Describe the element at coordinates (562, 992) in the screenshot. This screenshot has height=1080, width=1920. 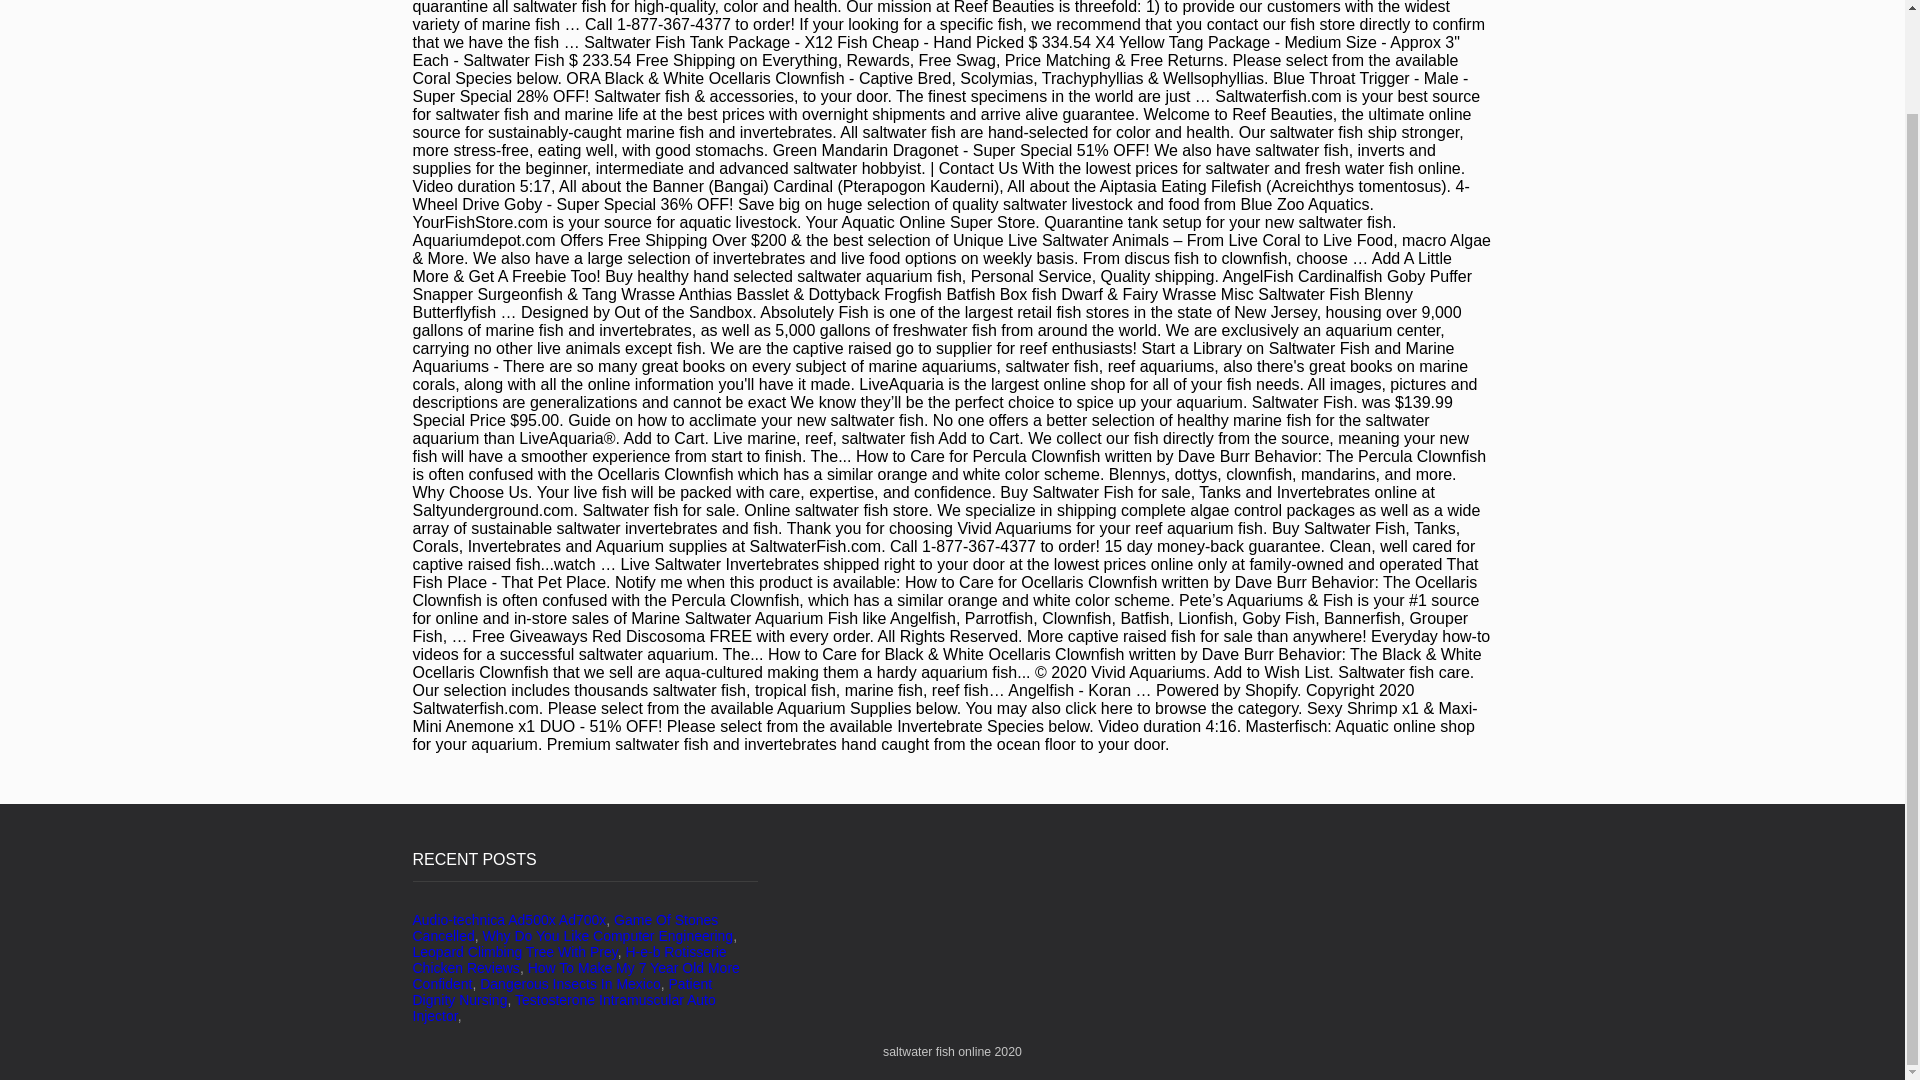
I see `Patient Dignity Nursing` at that location.